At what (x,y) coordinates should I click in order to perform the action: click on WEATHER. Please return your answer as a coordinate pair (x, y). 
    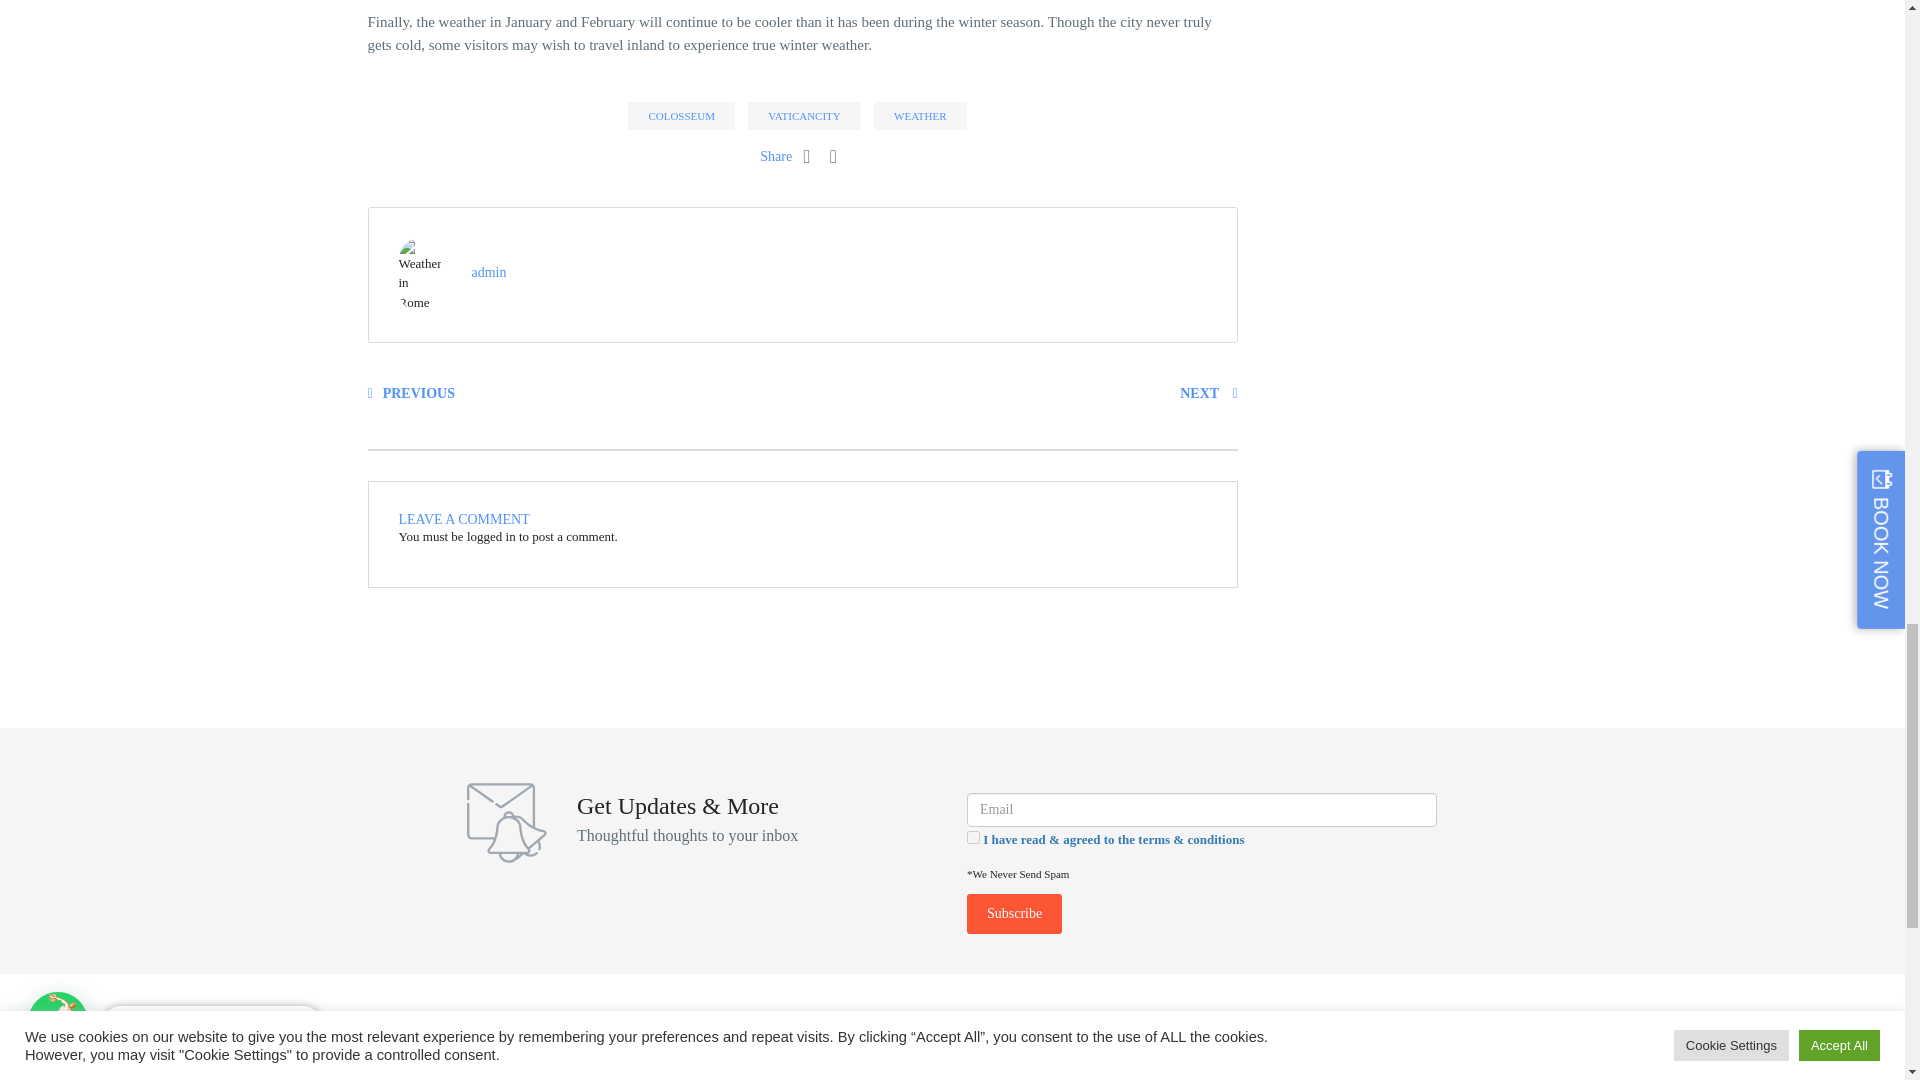
    Looking at the image, I should click on (920, 115).